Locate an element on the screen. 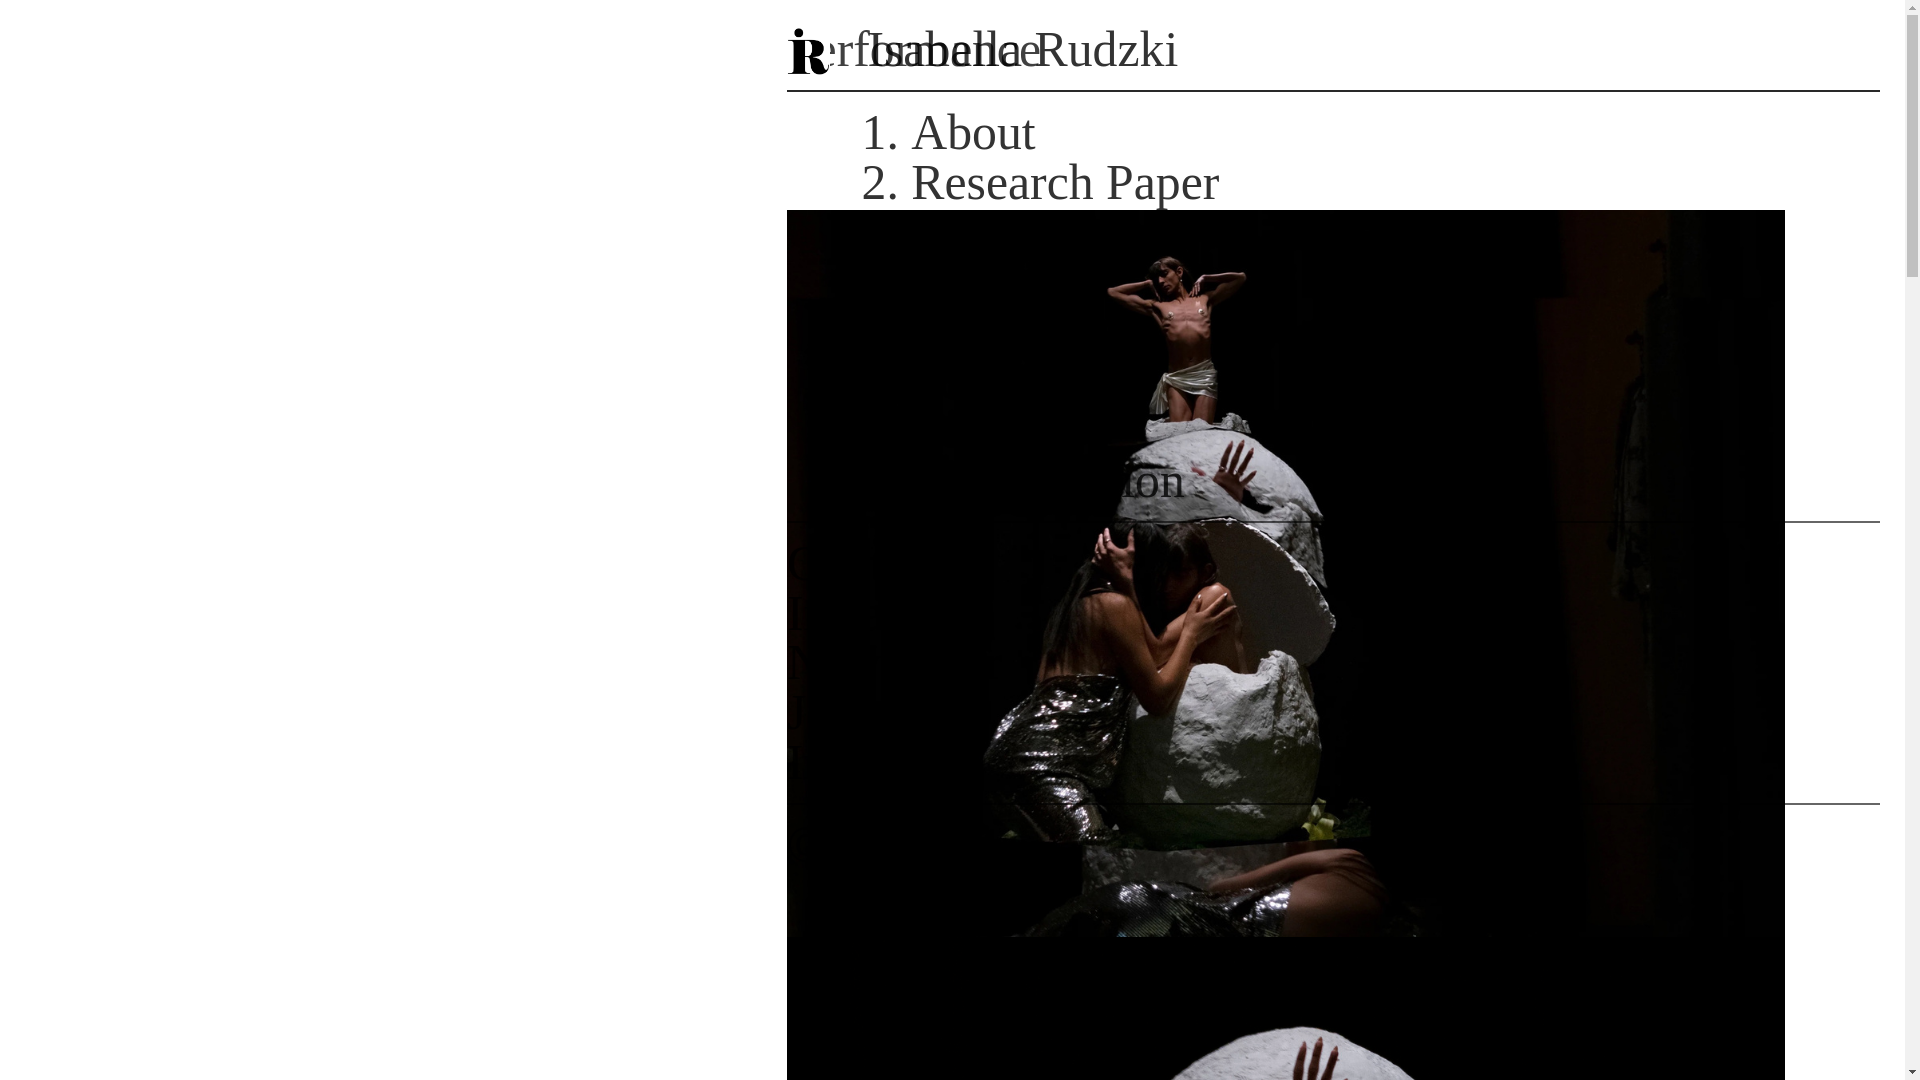 The width and height of the screenshot is (1920, 1080). Imprint is located at coordinates (862, 762).